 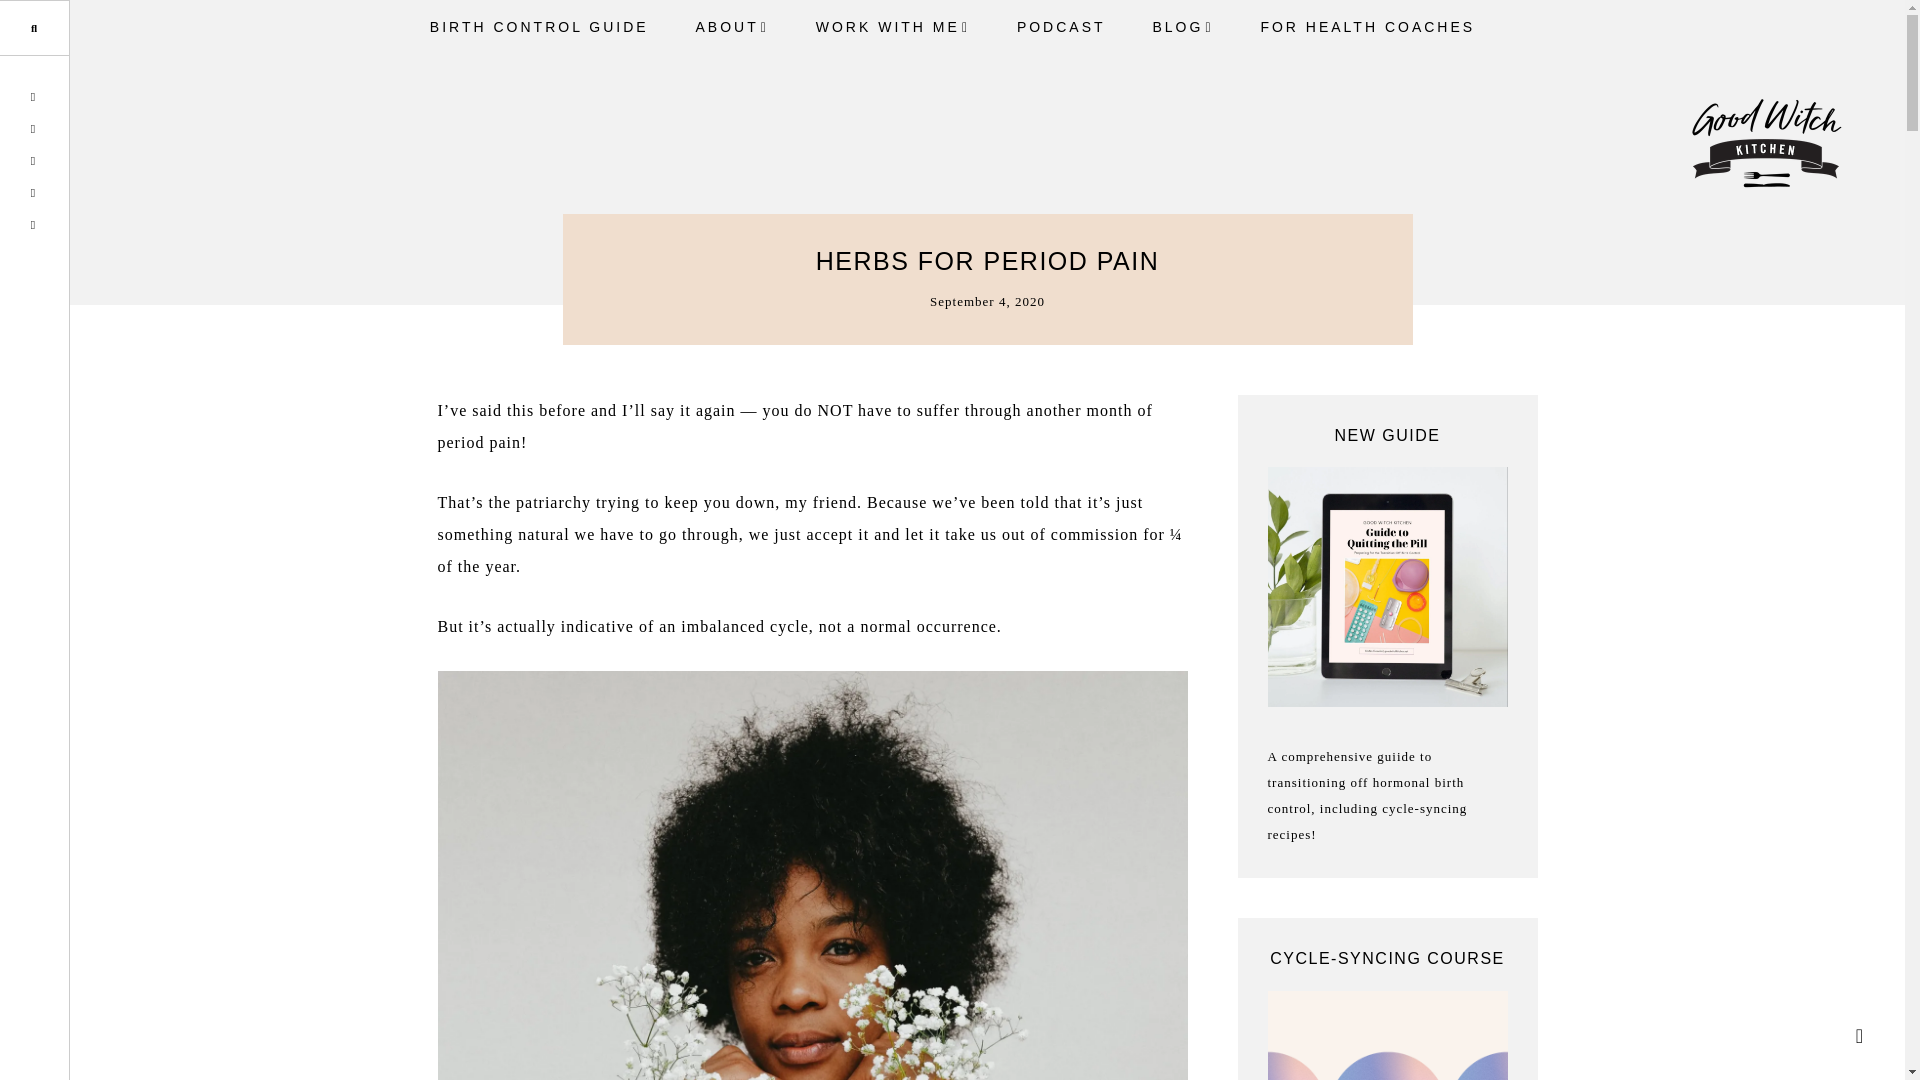 I want to click on ABOUT, so click(x=732, y=28).